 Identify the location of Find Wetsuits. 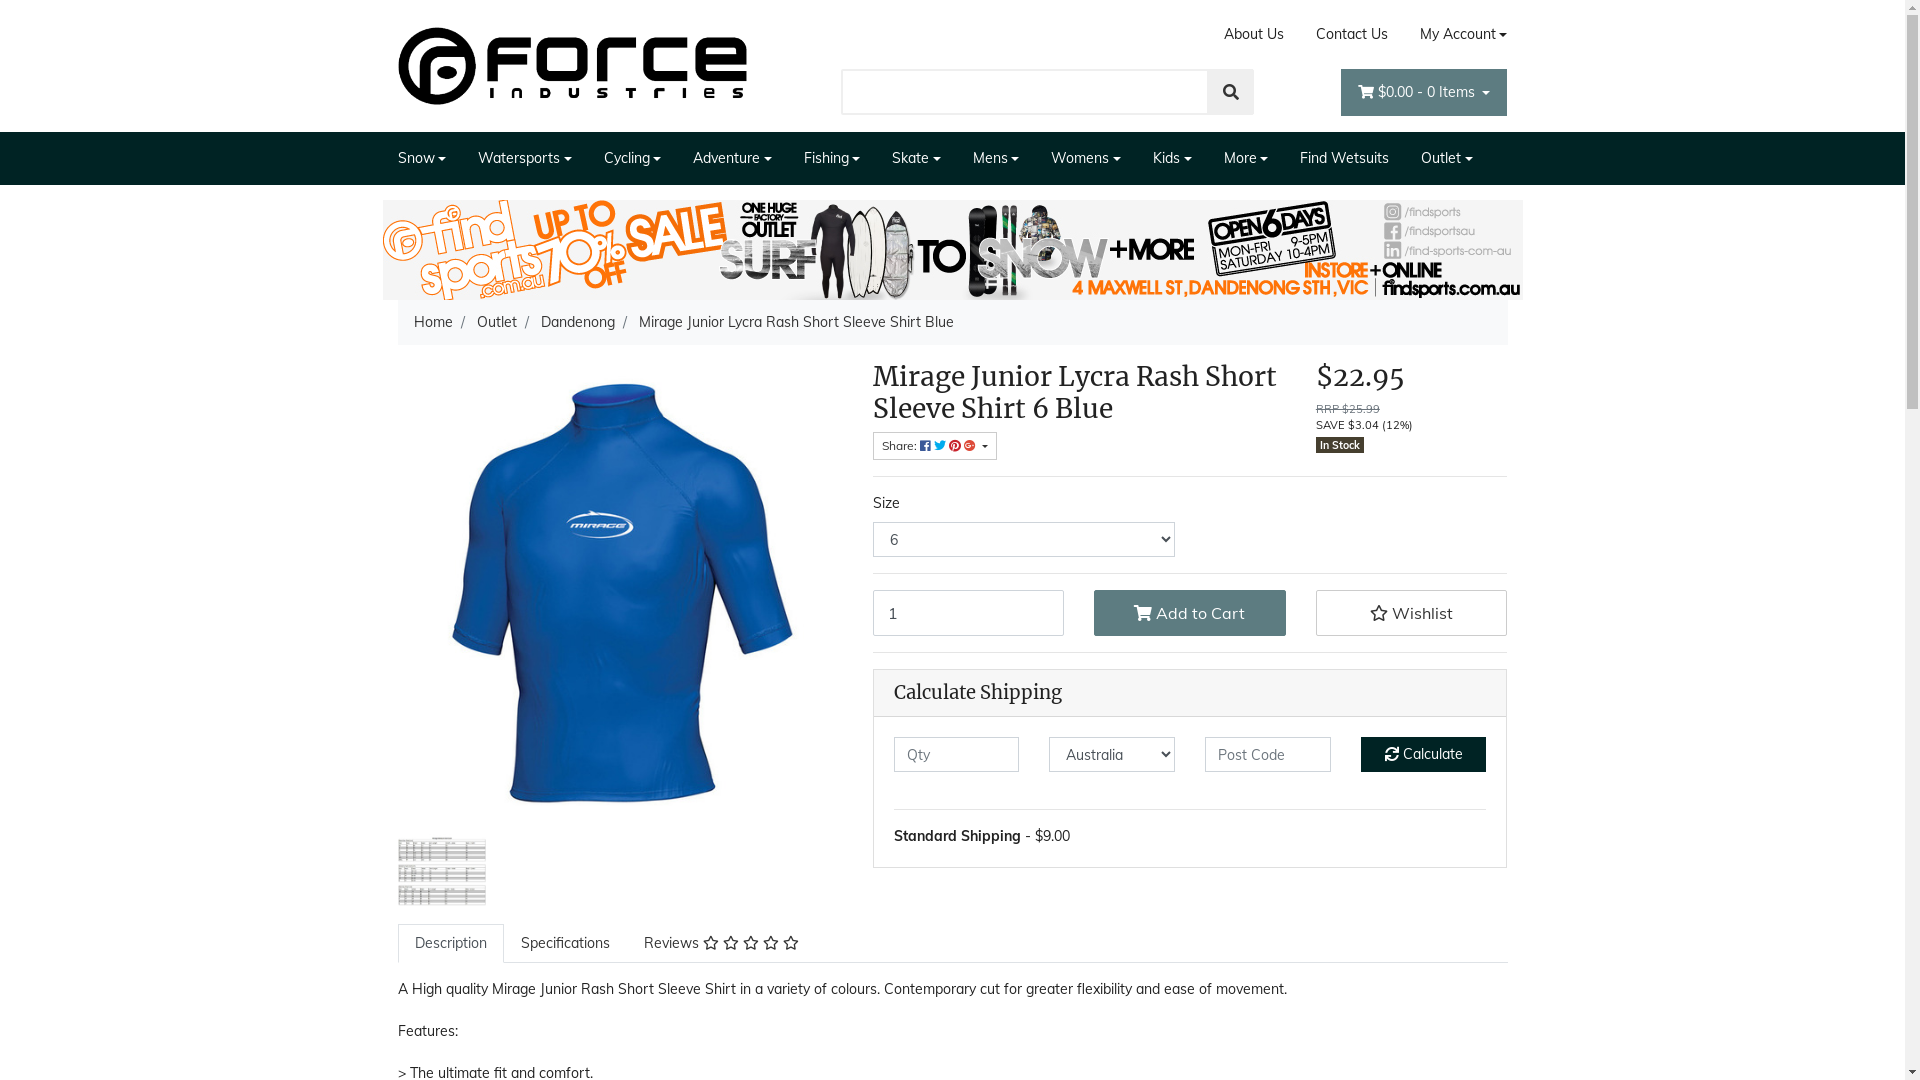
(1344, 158).